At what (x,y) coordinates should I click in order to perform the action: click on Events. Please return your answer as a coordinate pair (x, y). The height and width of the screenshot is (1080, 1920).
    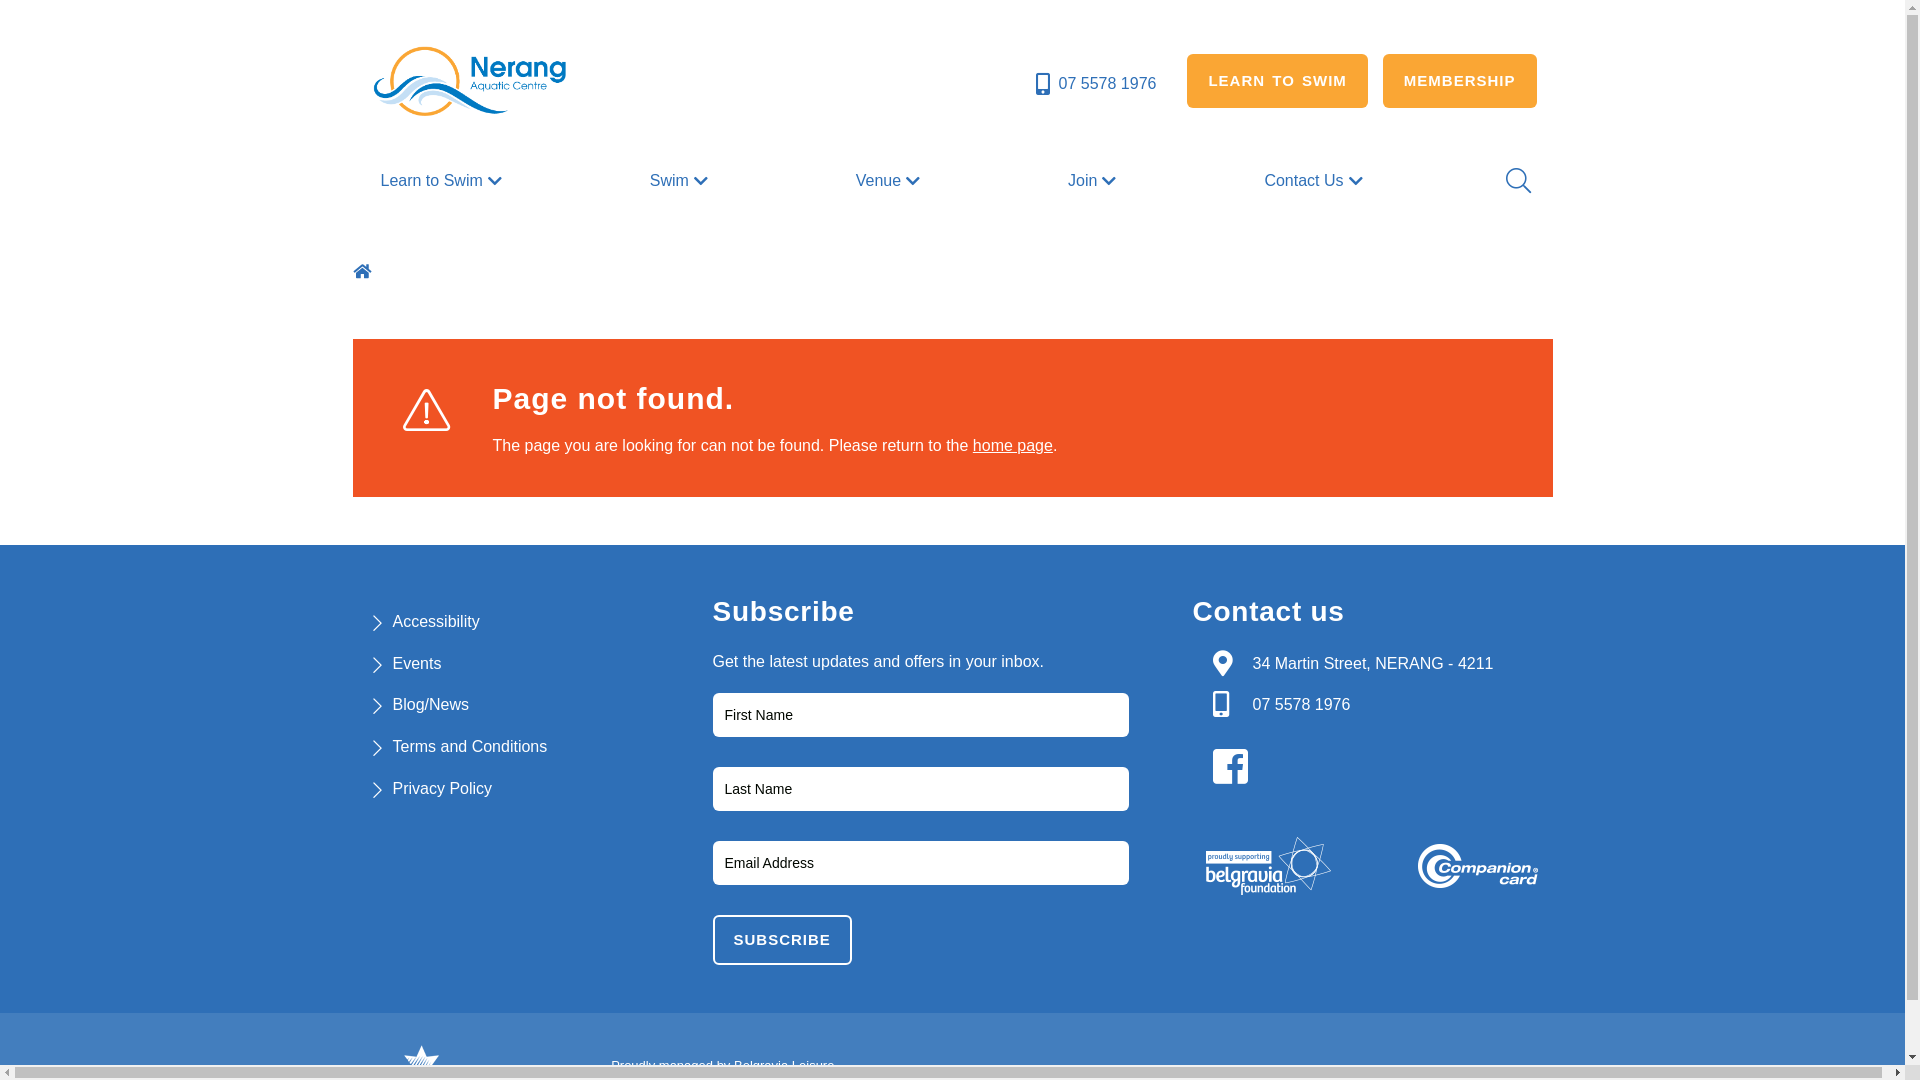
    Looking at the image, I should click on (416, 664).